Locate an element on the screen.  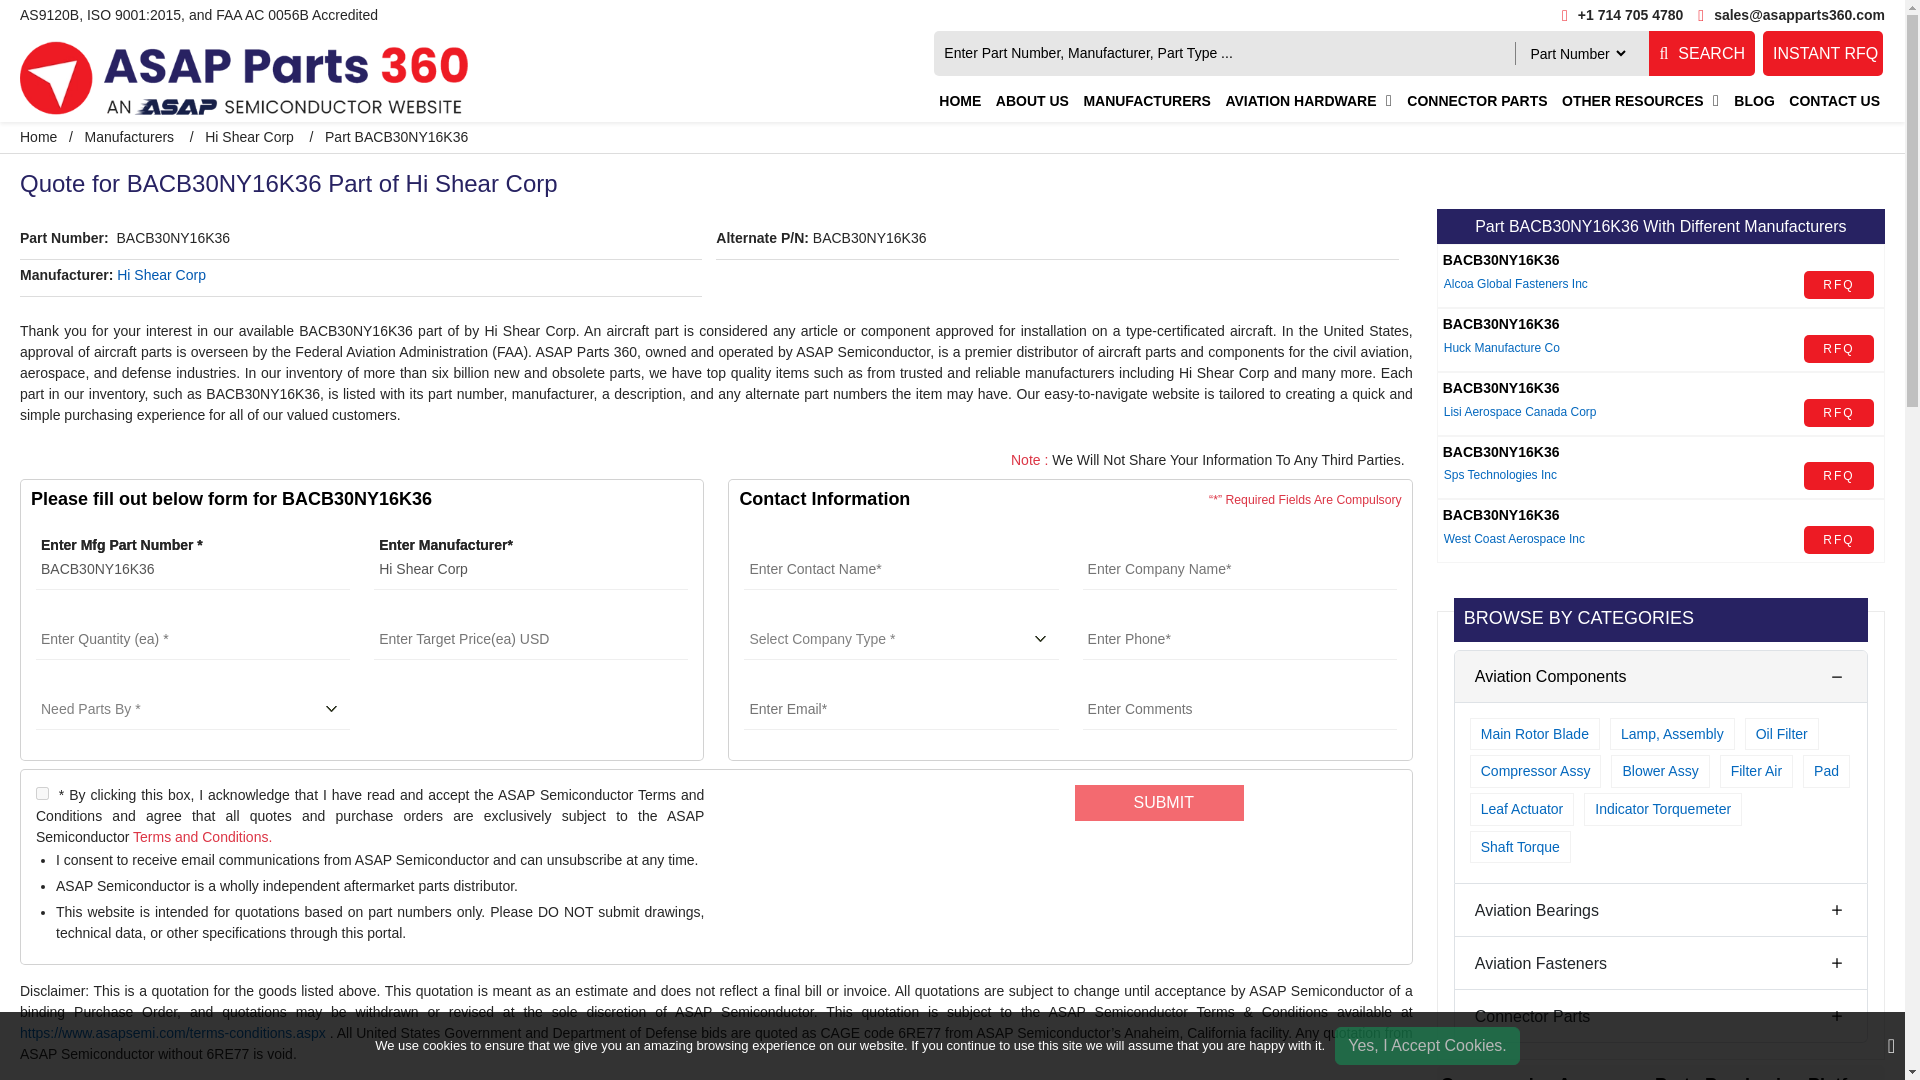
BLOG is located at coordinates (1754, 102).